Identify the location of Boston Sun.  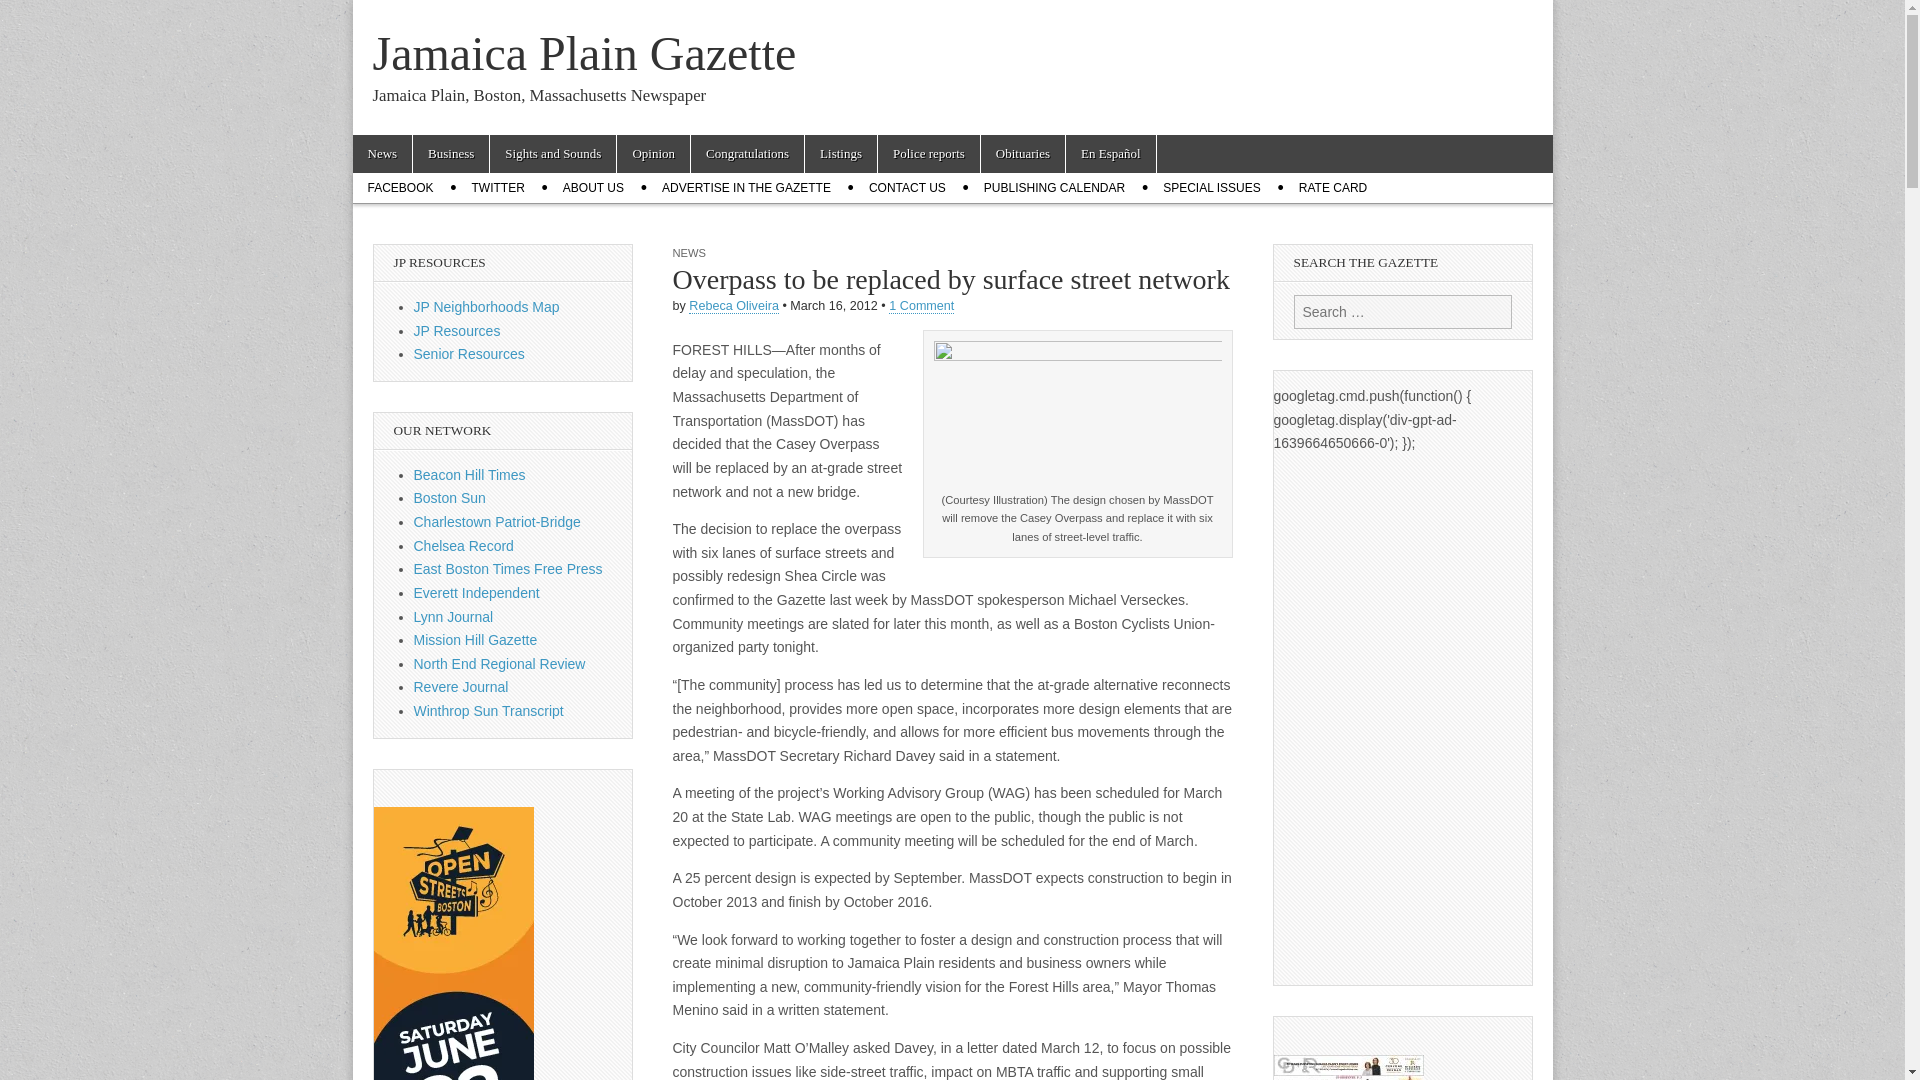
(450, 498).